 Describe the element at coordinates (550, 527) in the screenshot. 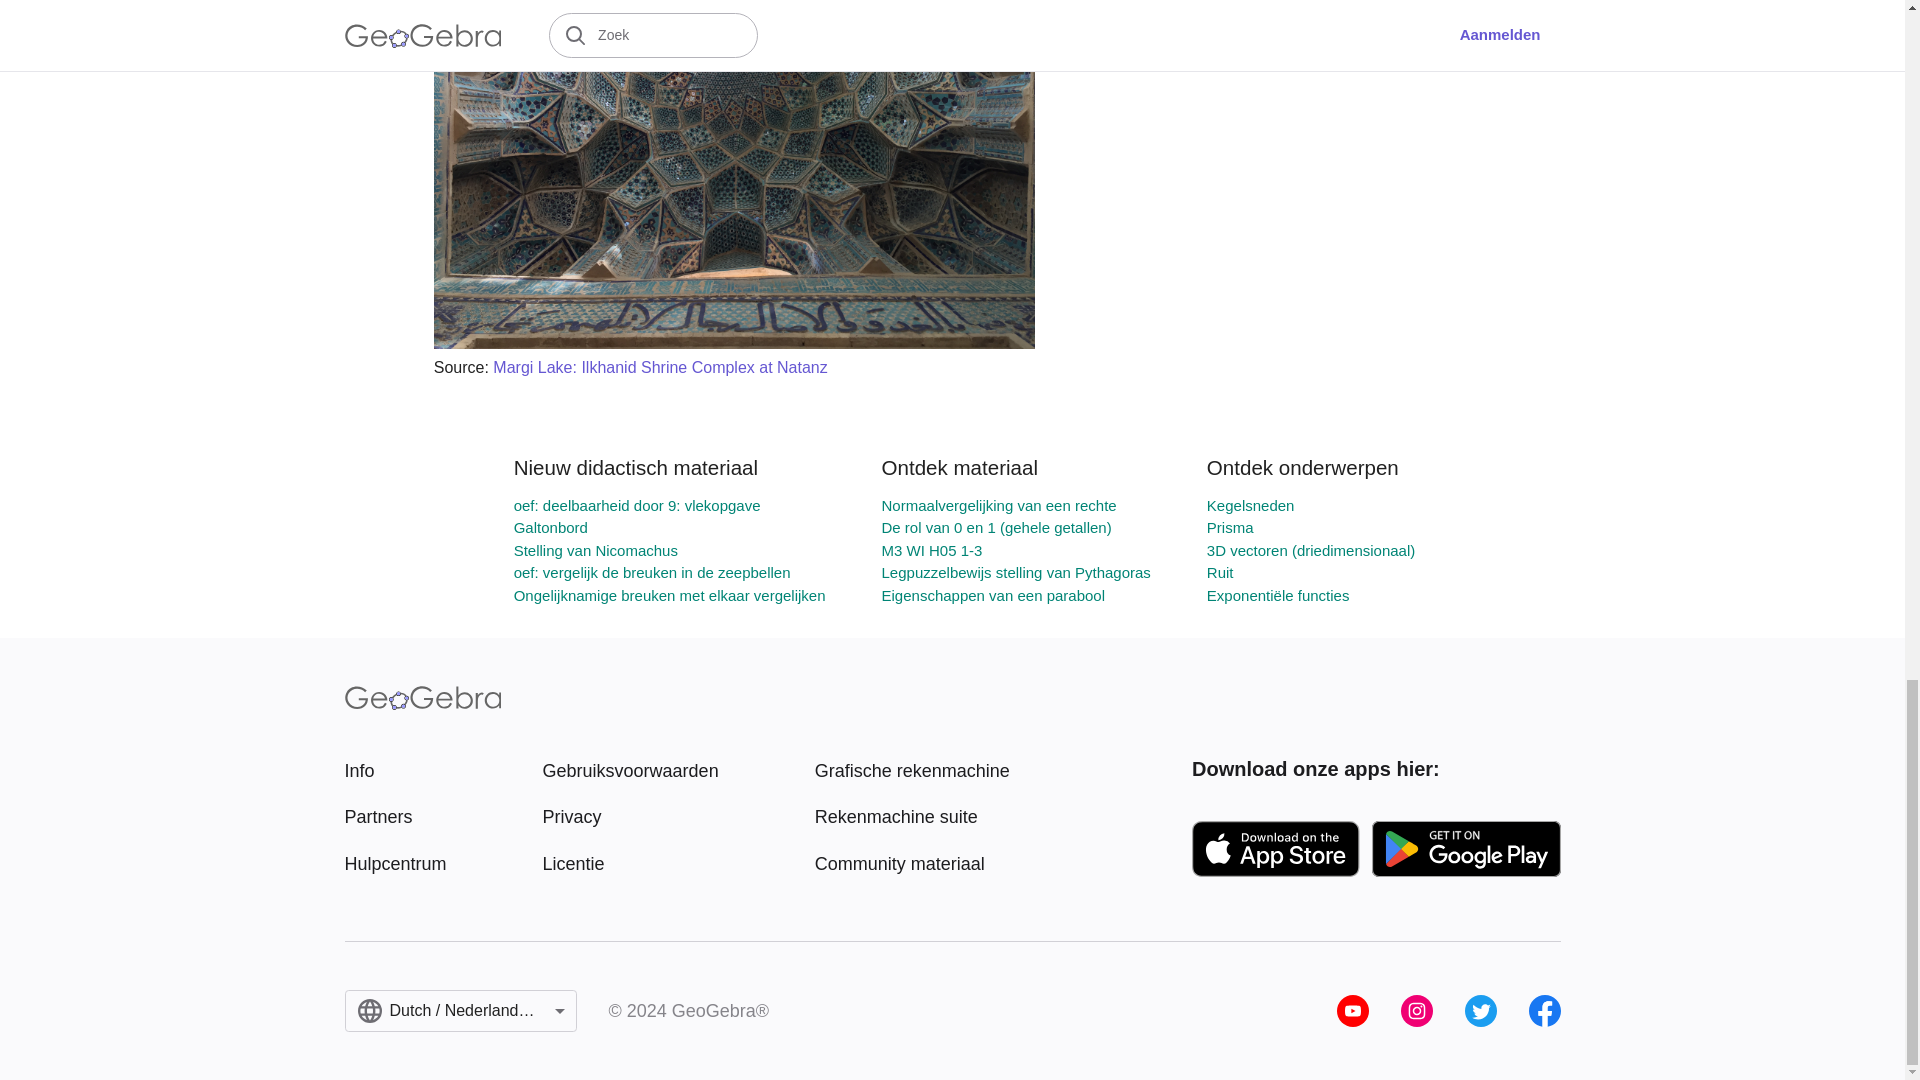

I see `Galtonbord` at that location.